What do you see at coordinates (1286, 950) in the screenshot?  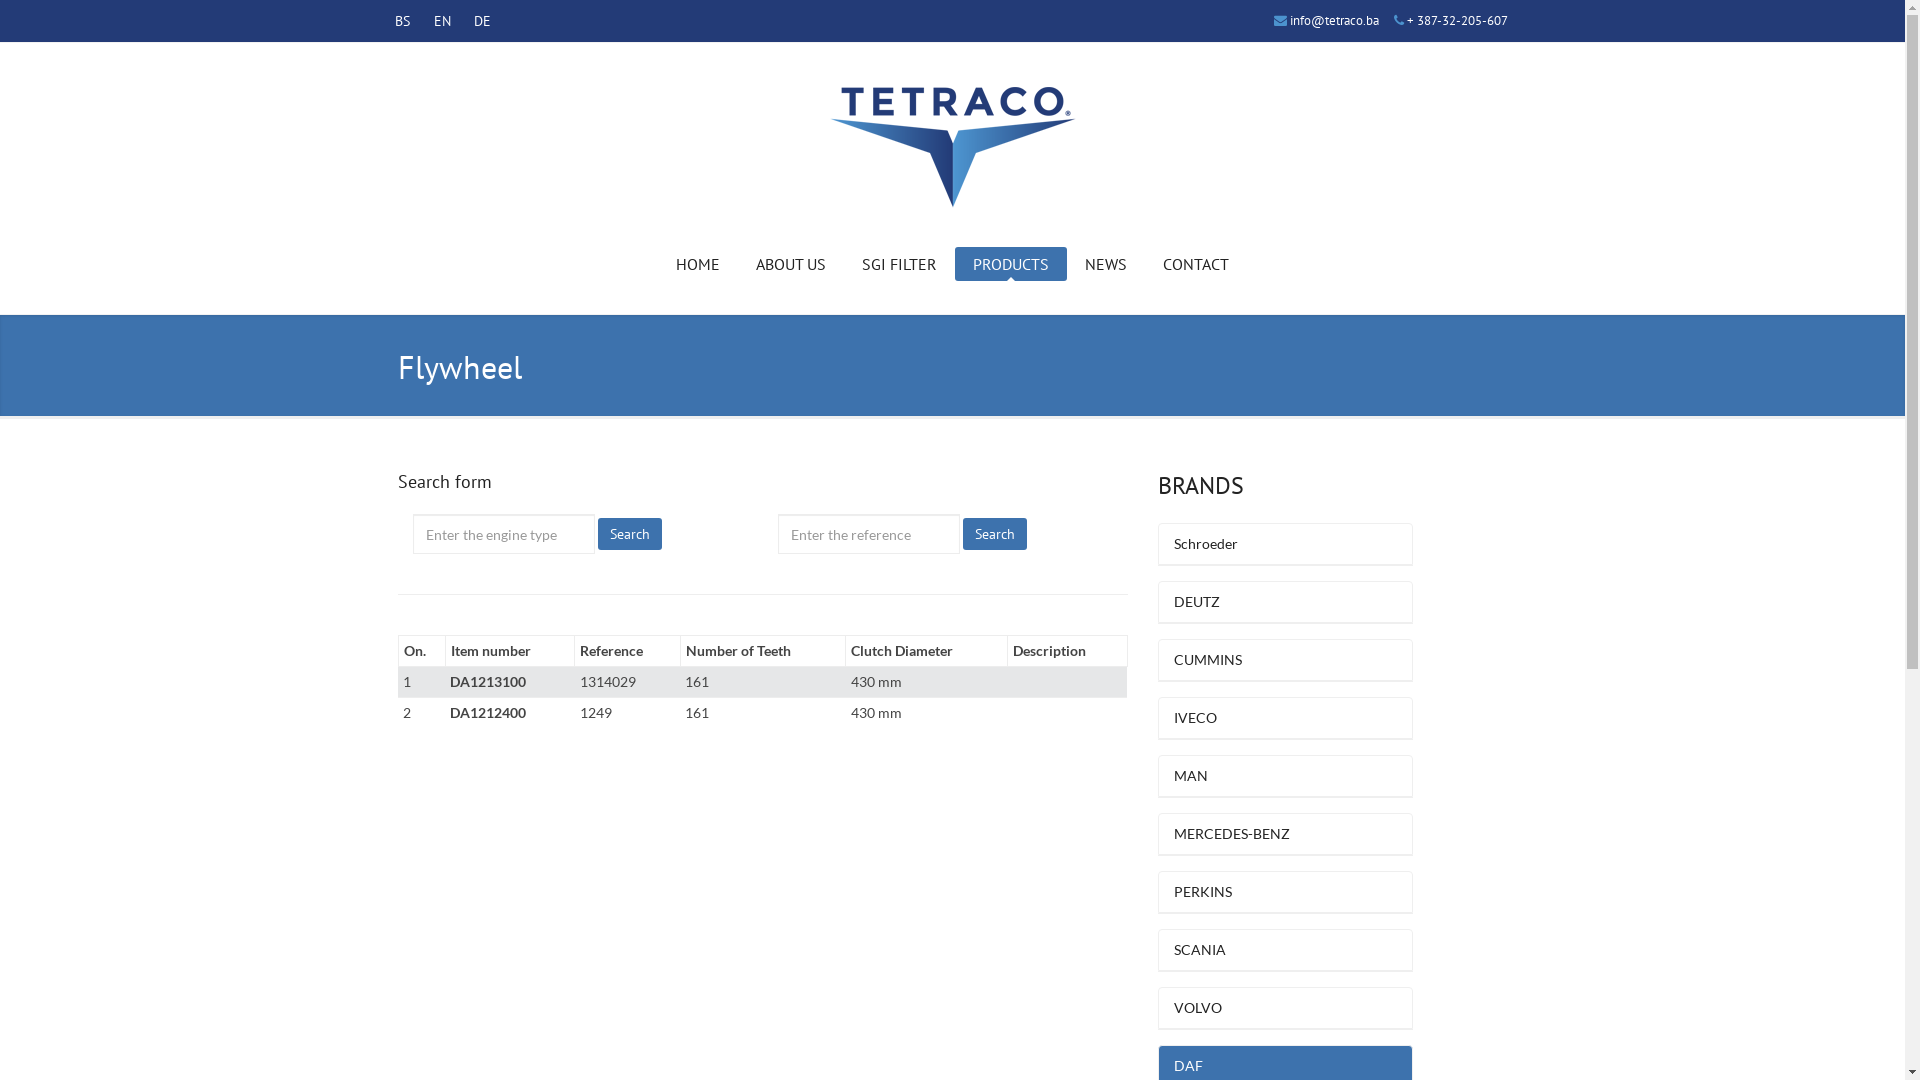 I see `SCANIA` at bounding box center [1286, 950].